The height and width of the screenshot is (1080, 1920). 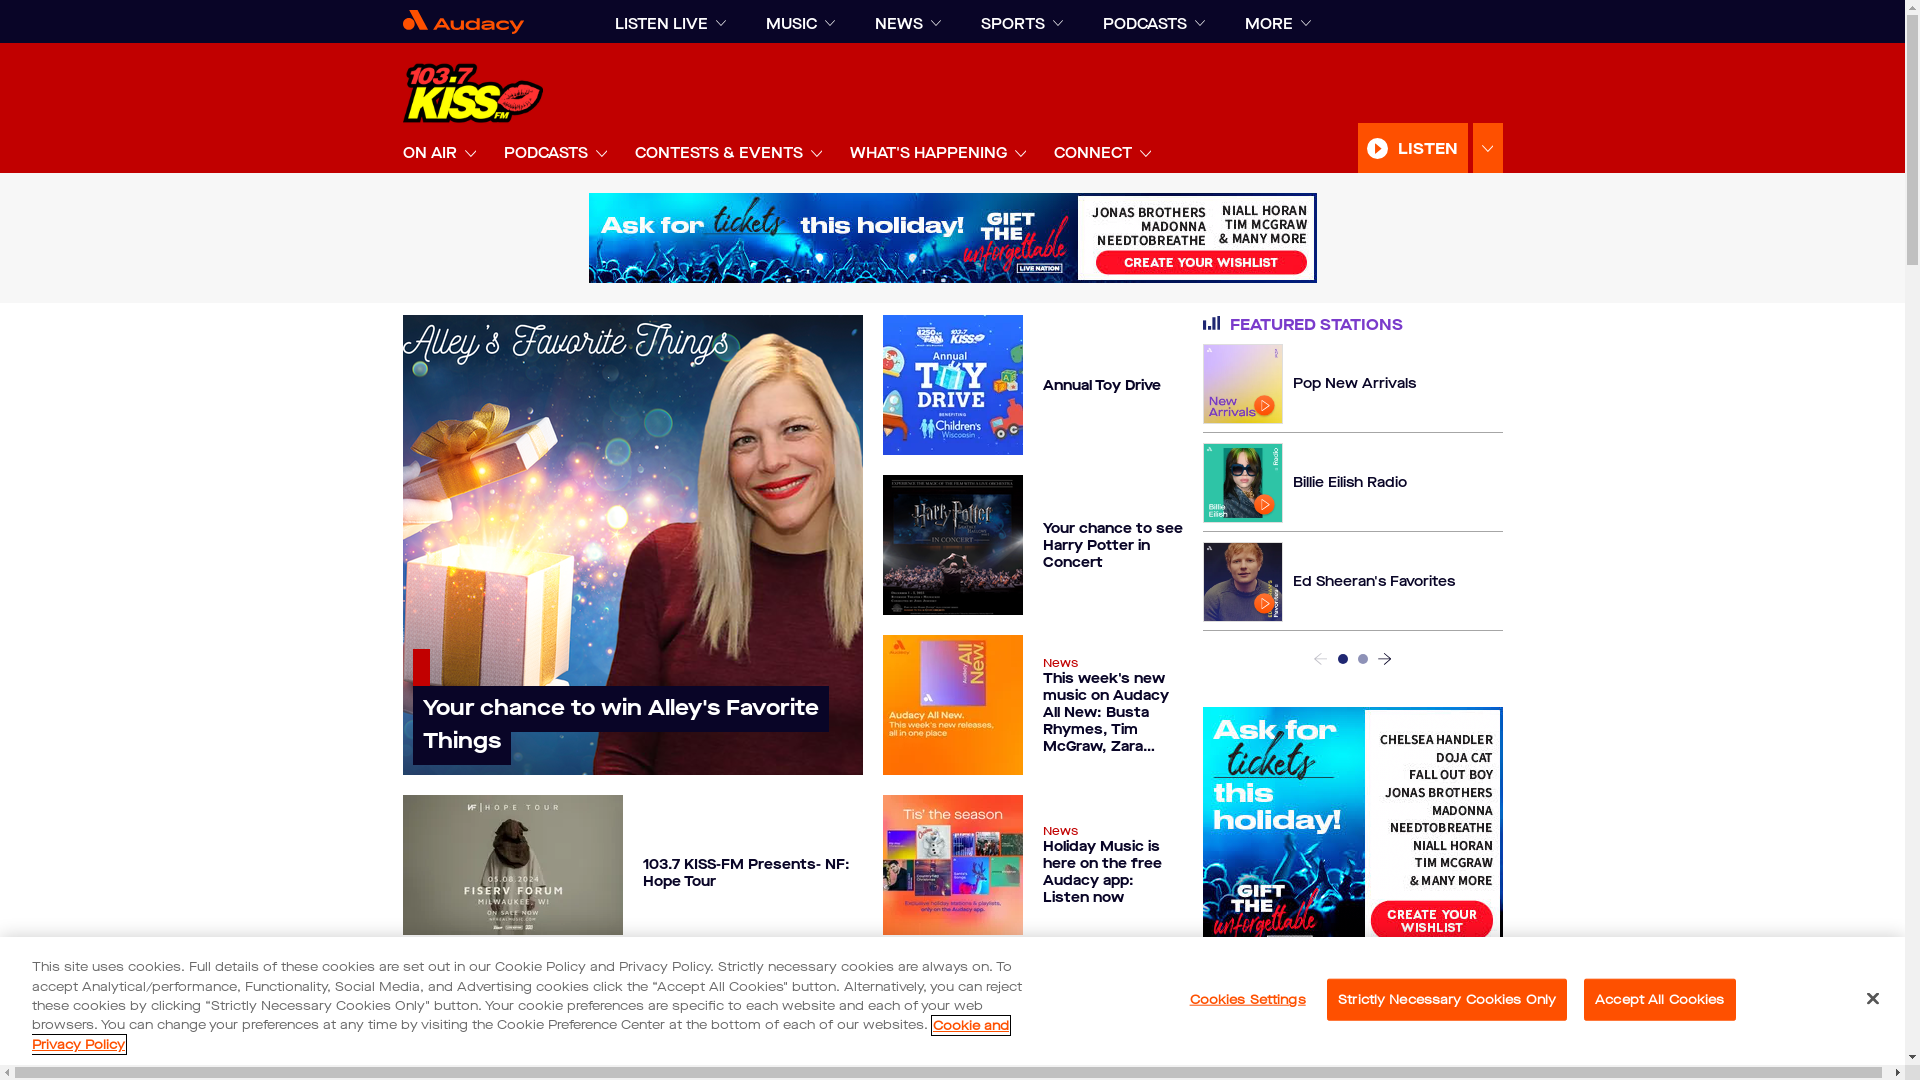 I want to click on  , so click(x=1363, y=659).